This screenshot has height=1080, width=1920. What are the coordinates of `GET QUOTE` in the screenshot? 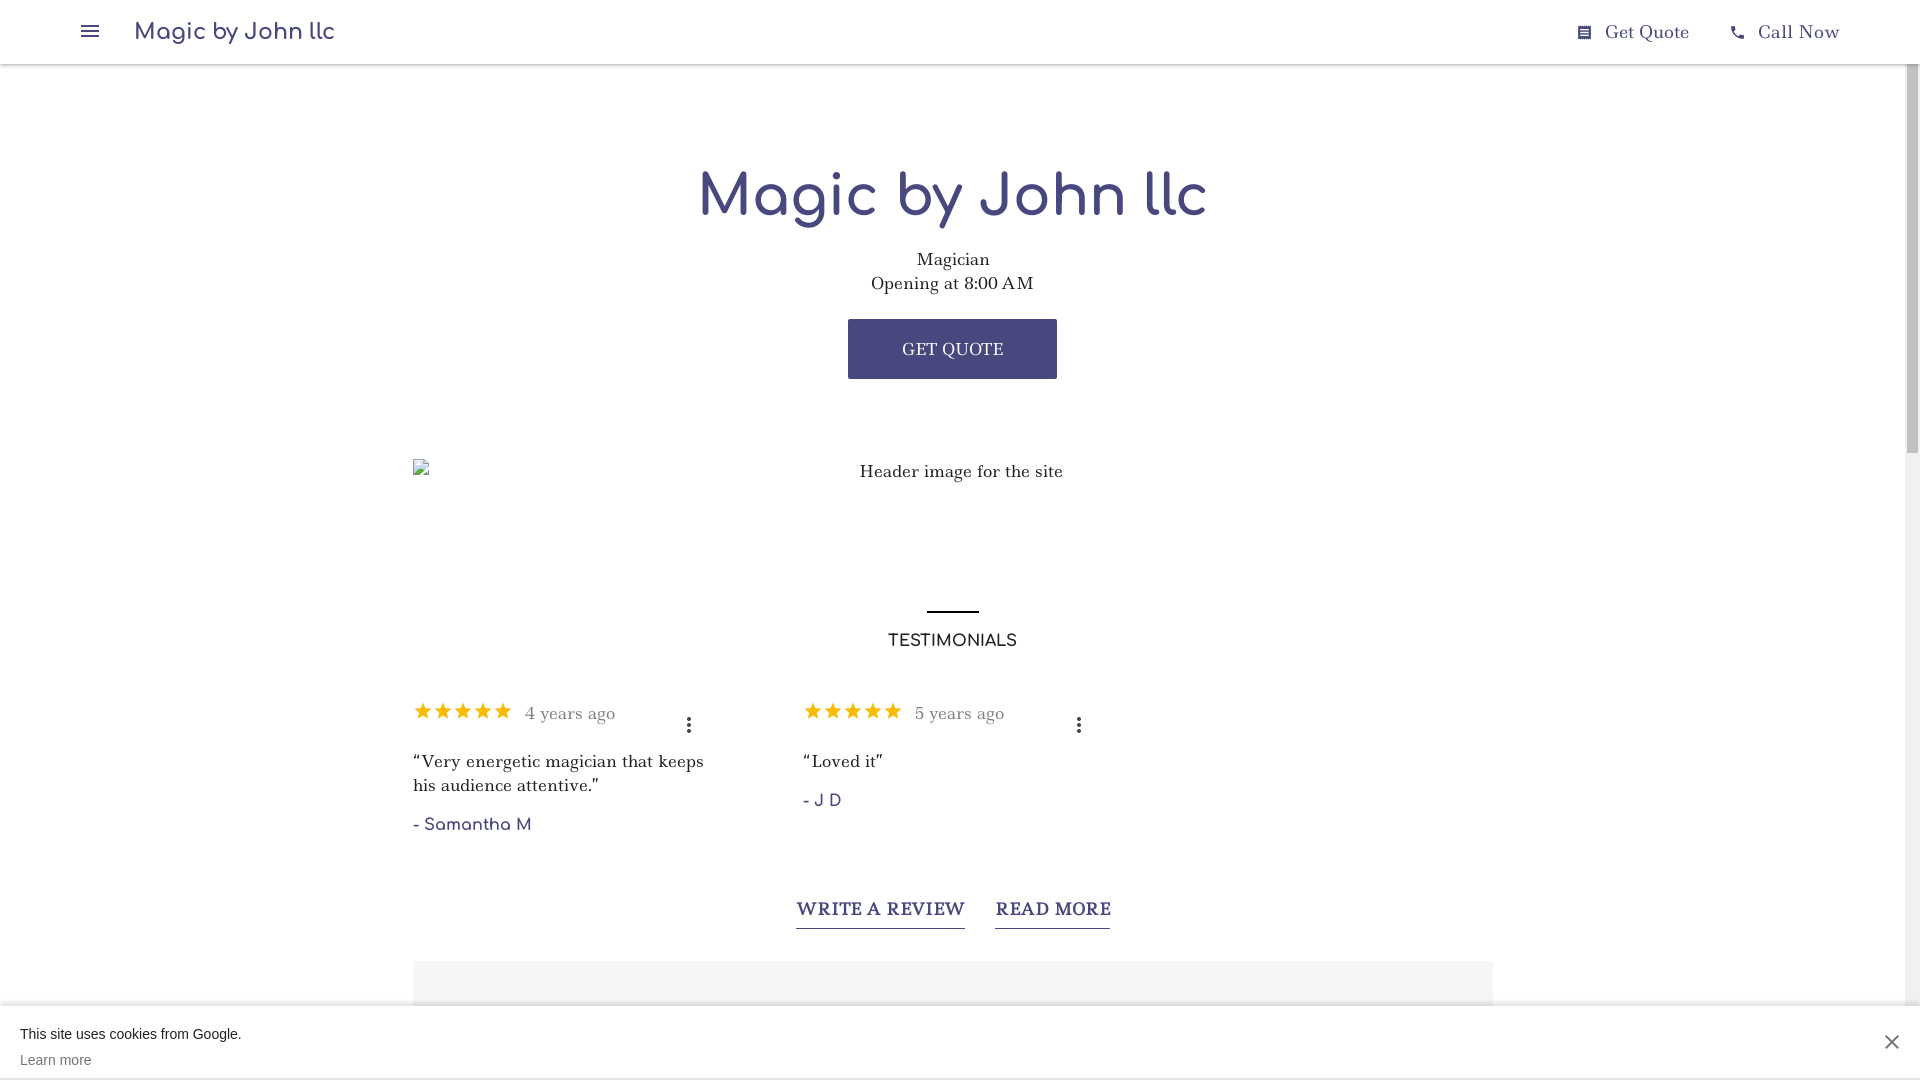 It's located at (952, 349).